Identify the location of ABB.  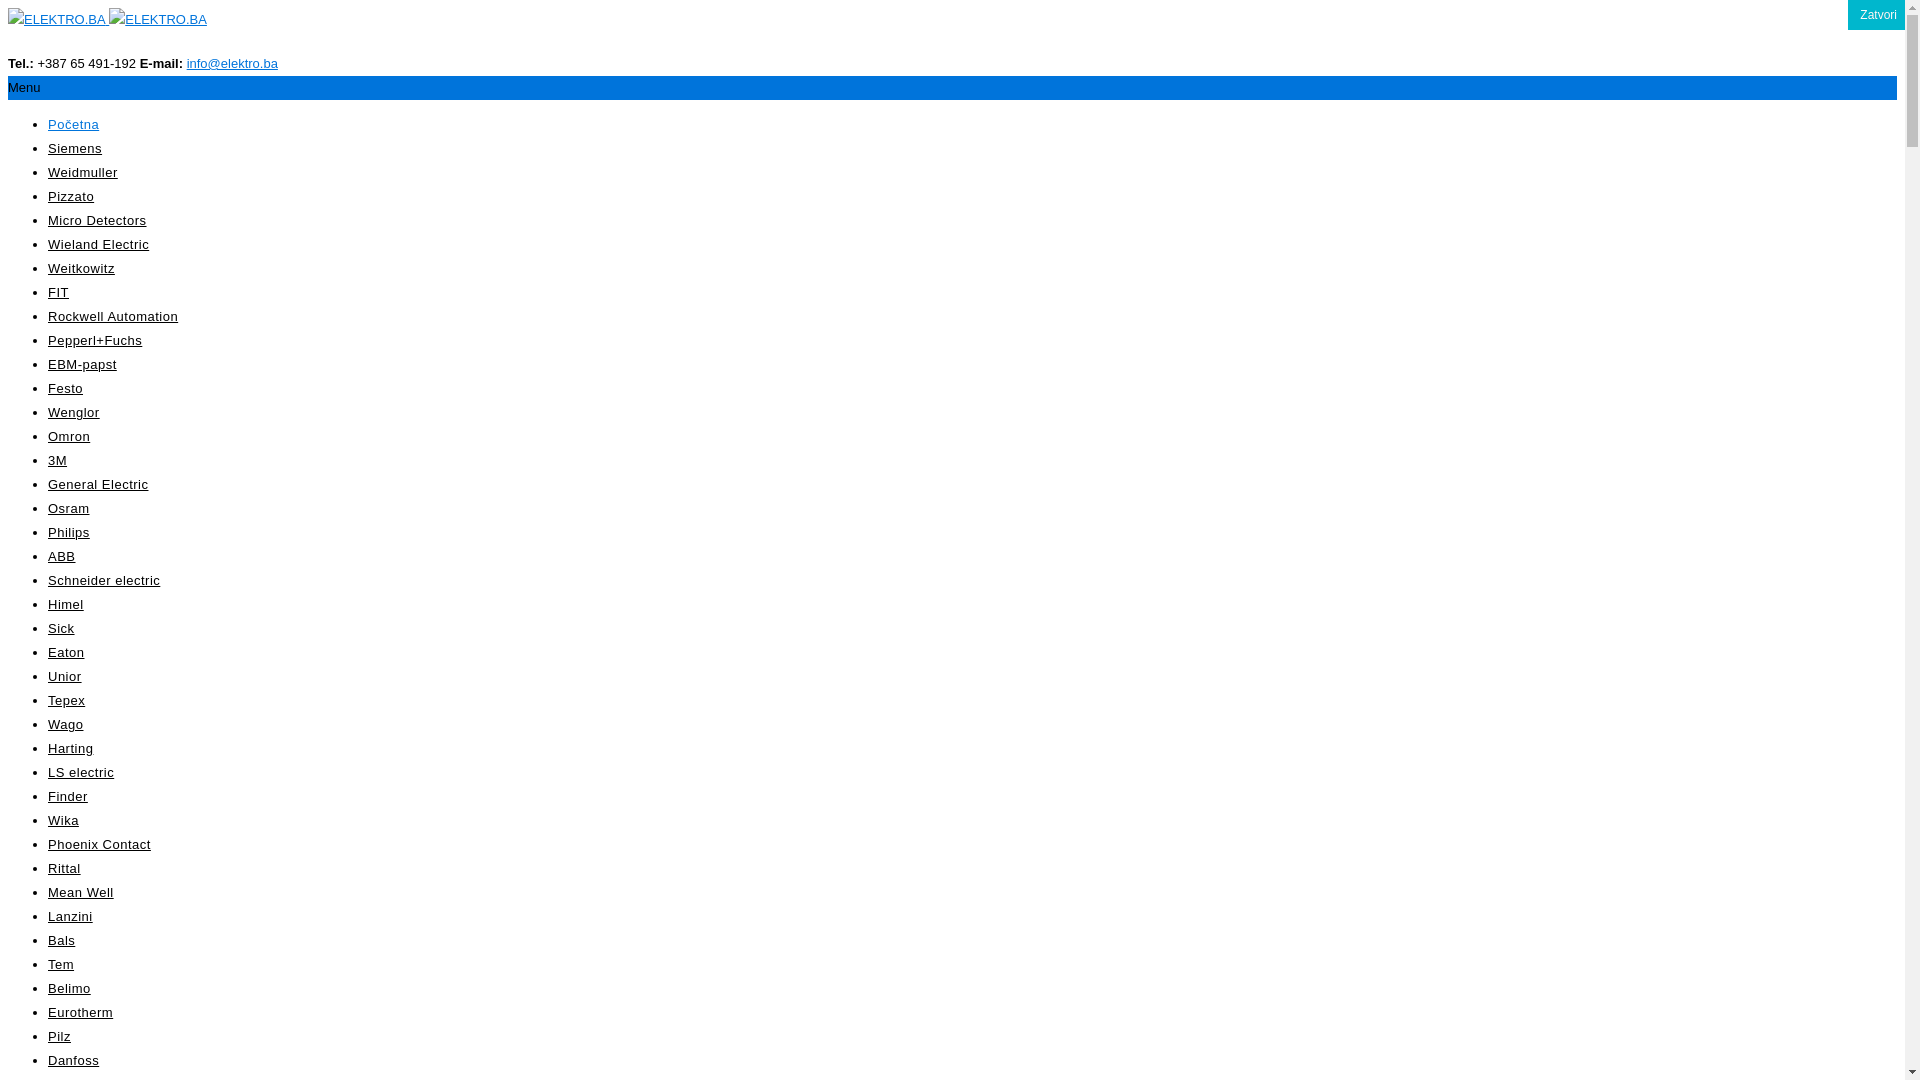
(62, 556).